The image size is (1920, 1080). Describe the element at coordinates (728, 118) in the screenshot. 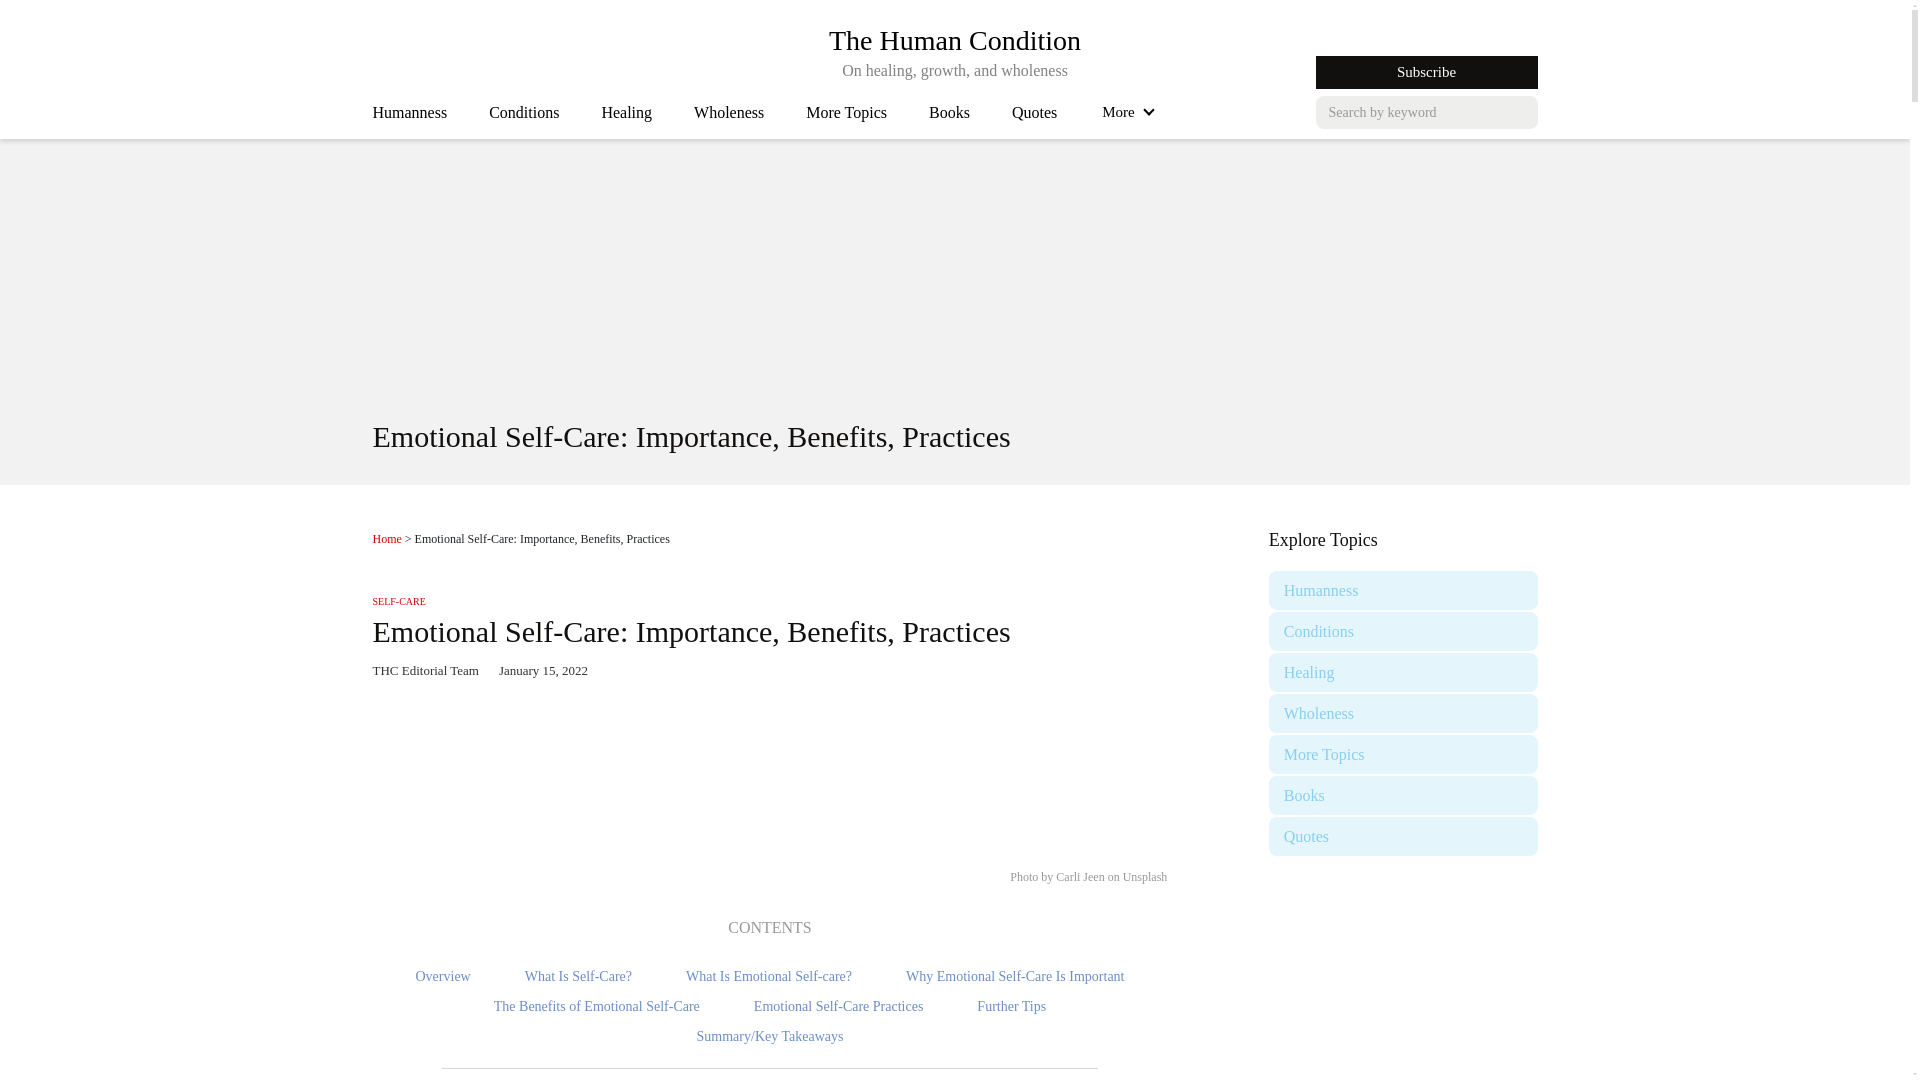

I see `Wholeness` at that location.